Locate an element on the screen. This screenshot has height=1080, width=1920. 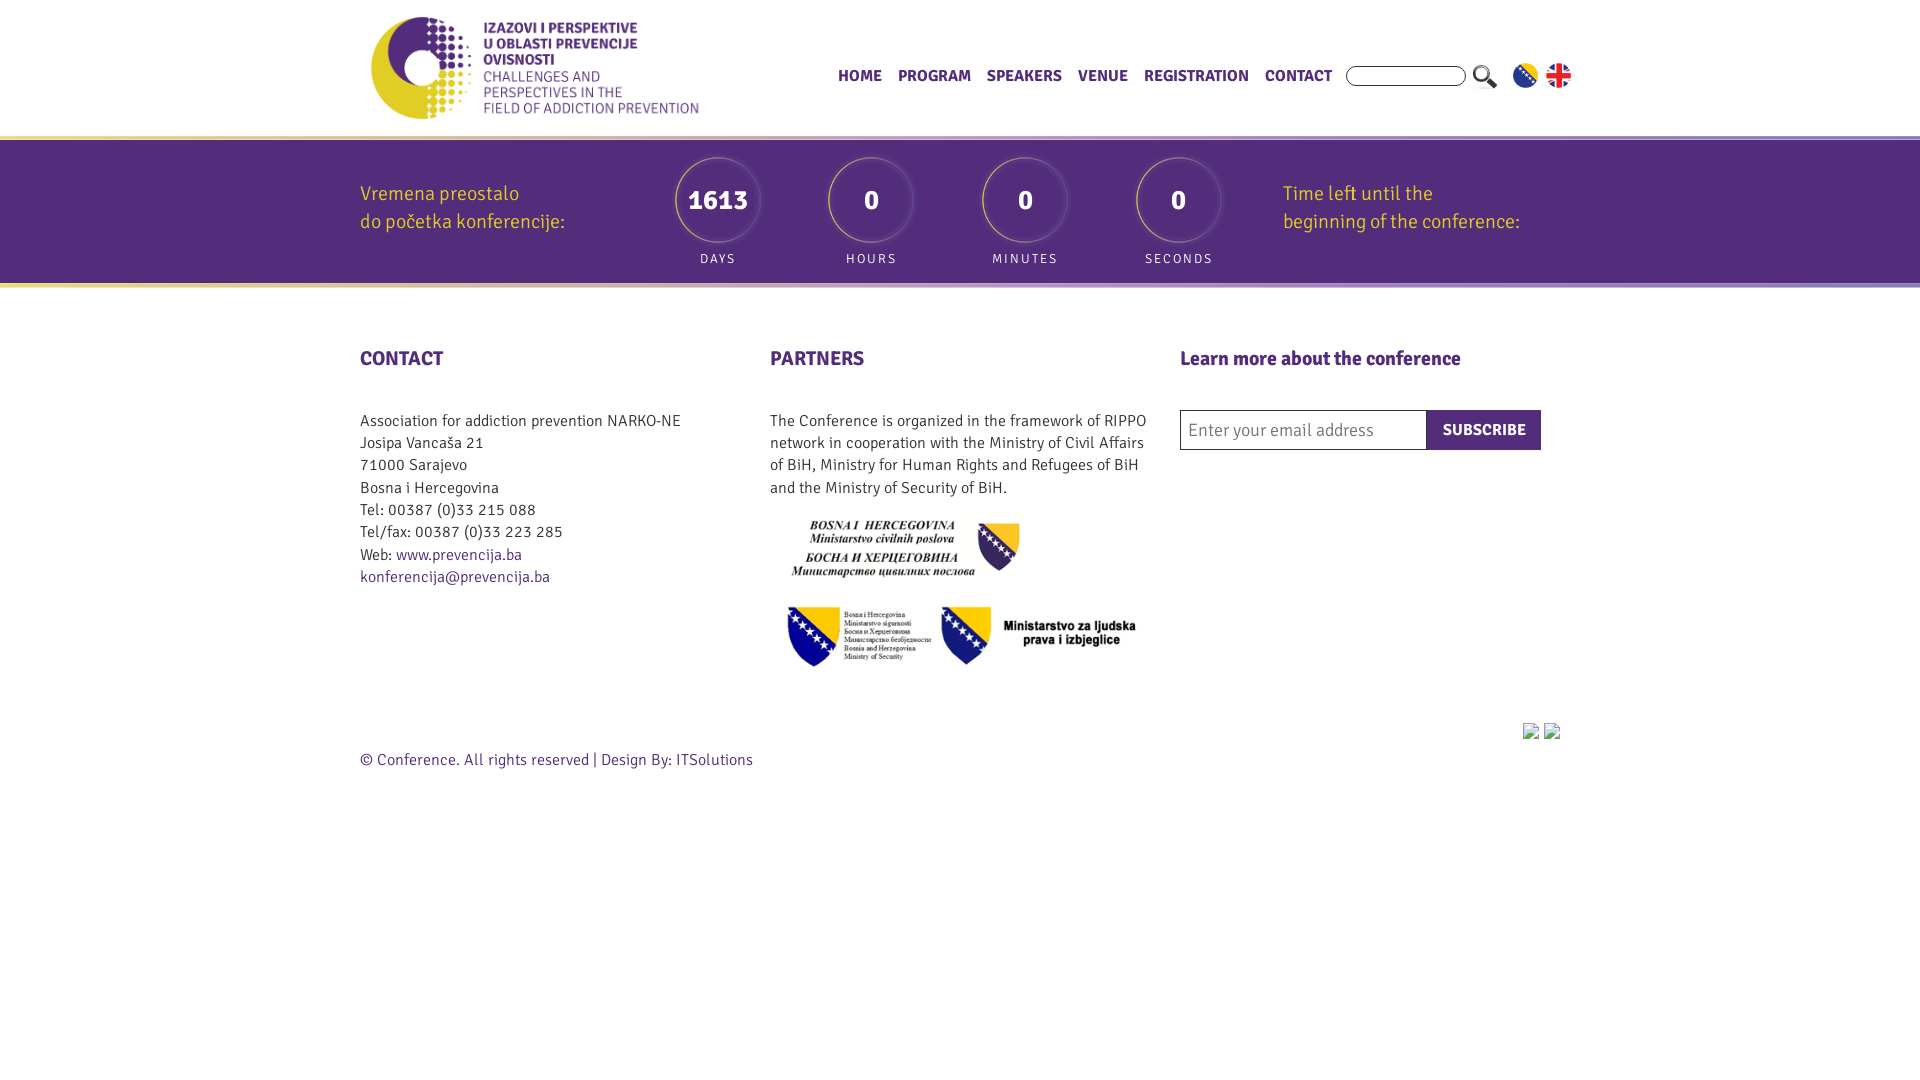
FB is located at coordinates (1538, 730).